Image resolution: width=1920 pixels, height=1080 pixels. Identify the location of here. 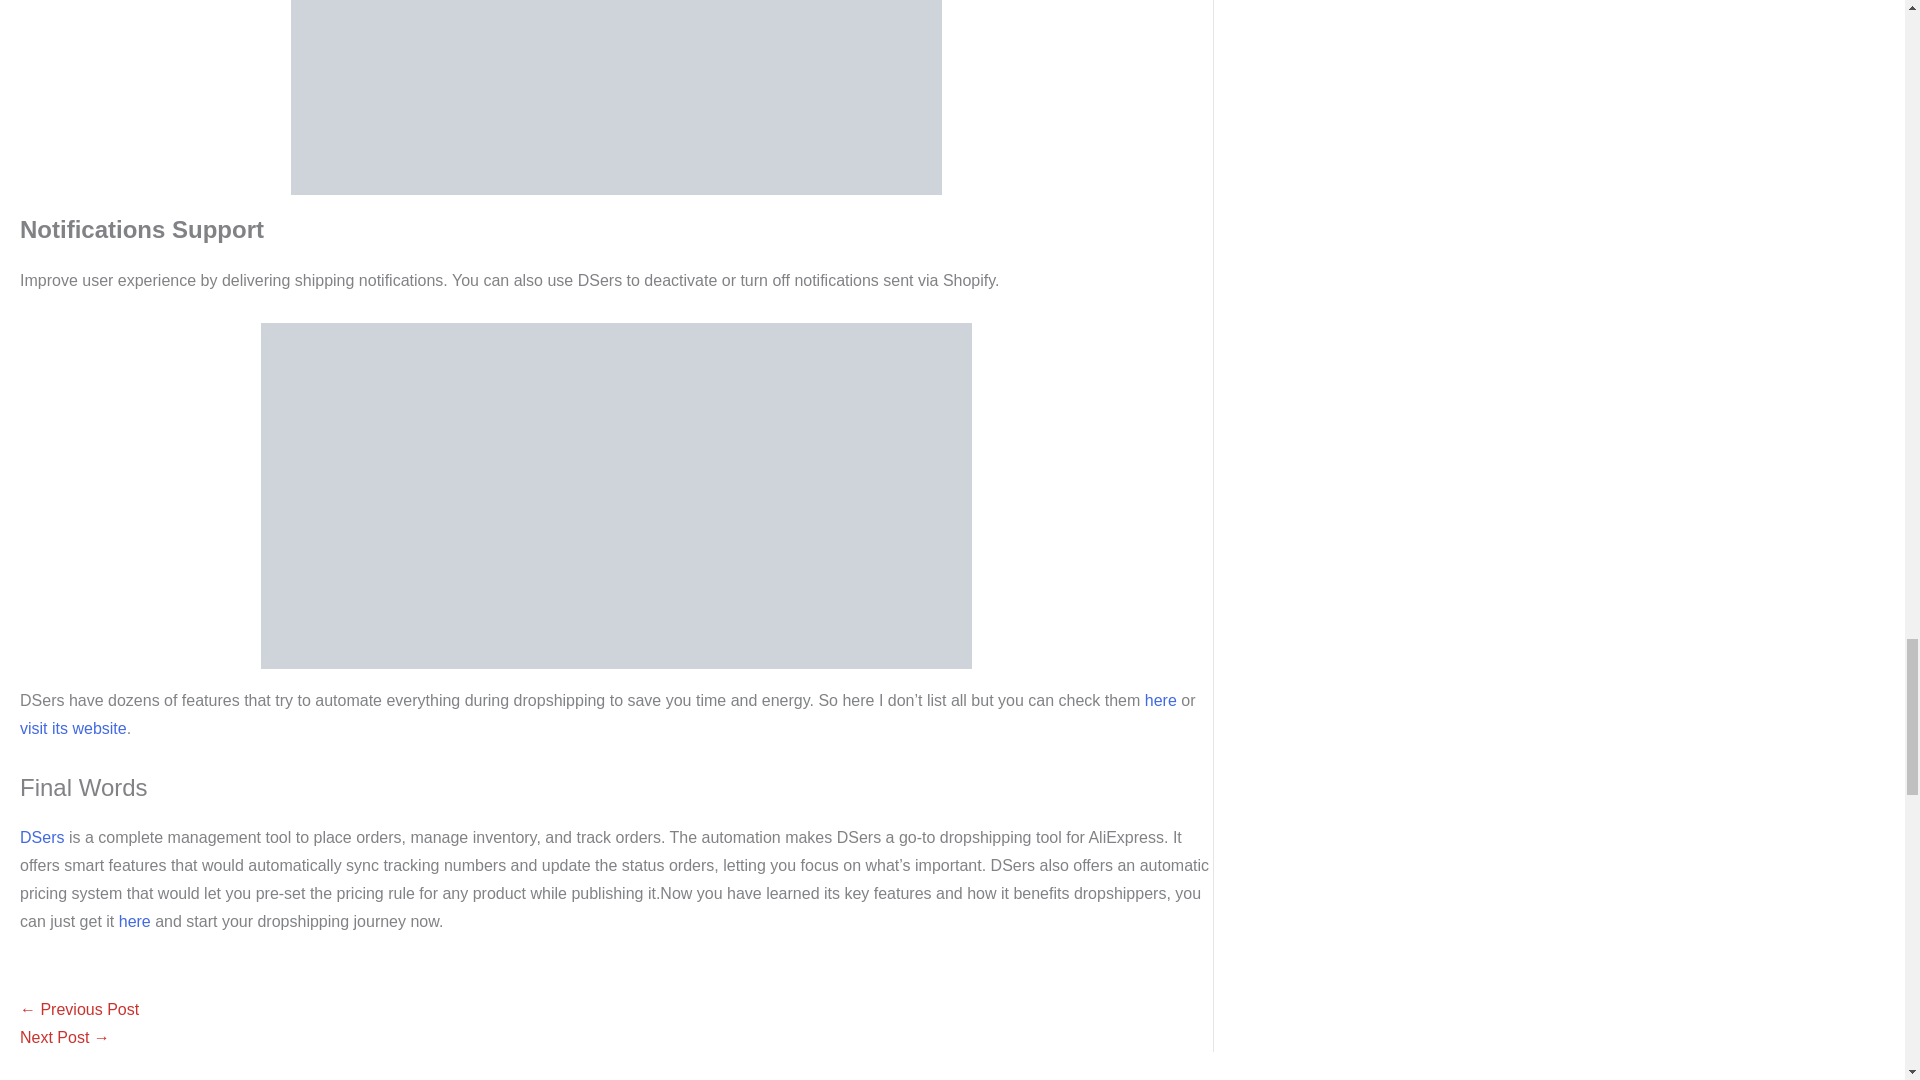
(131, 920).